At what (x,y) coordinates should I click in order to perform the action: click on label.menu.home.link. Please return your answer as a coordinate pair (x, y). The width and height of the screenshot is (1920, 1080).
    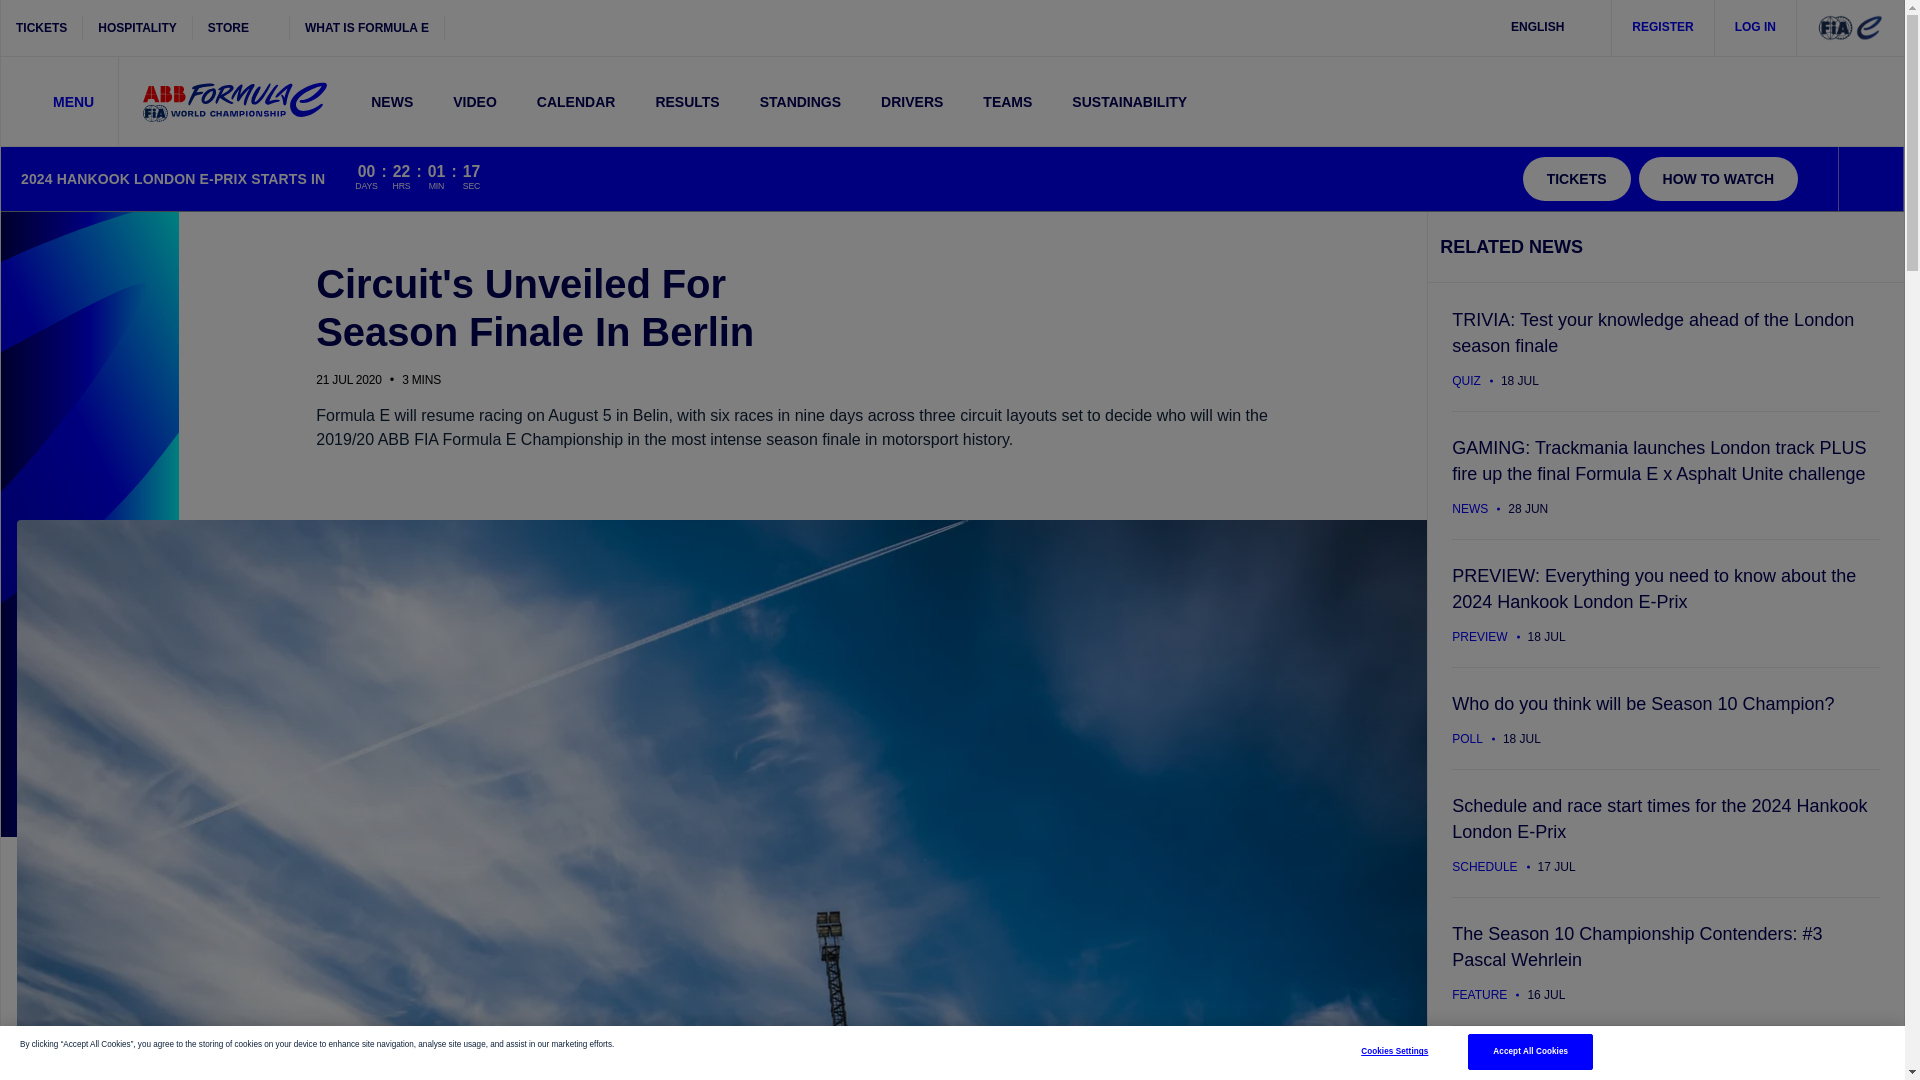
    Looking at the image, I should click on (234, 102).